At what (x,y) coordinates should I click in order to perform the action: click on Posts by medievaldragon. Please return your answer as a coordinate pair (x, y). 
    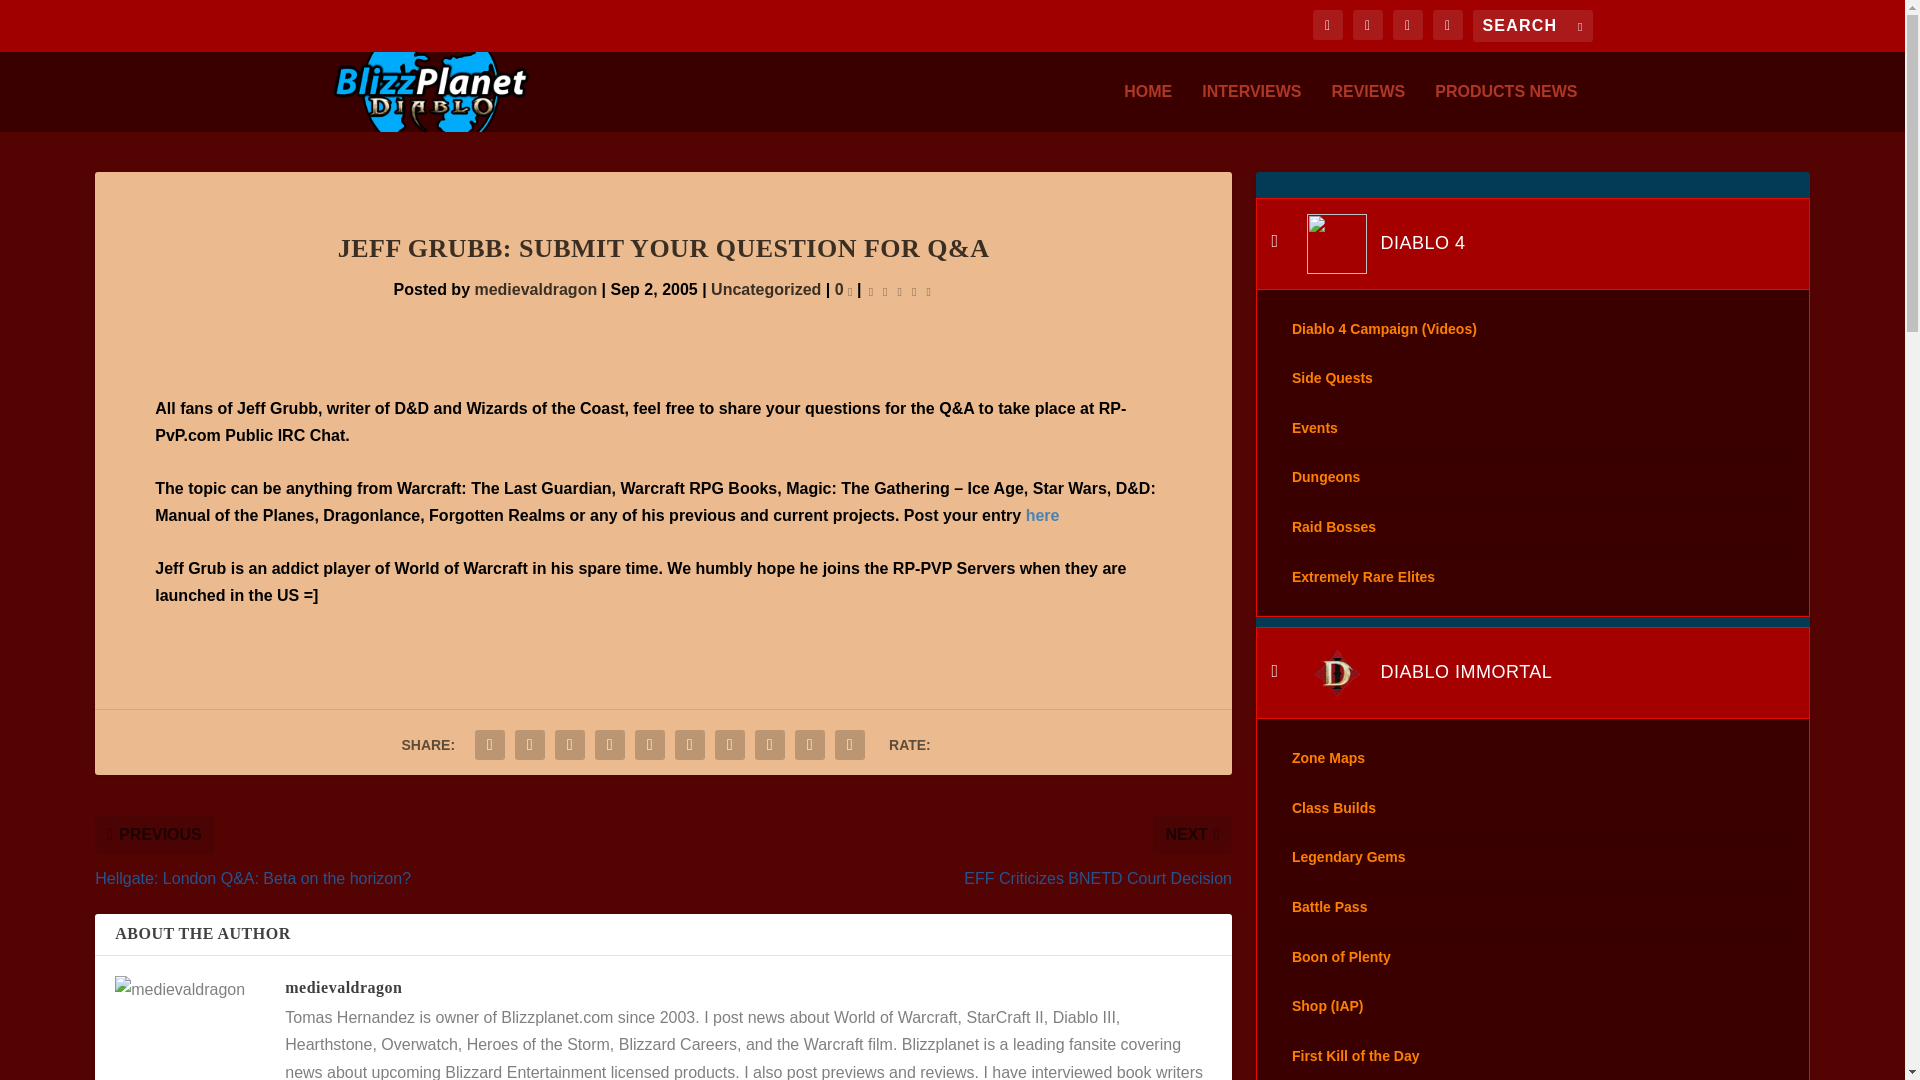
    Looking at the image, I should click on (536, 289).